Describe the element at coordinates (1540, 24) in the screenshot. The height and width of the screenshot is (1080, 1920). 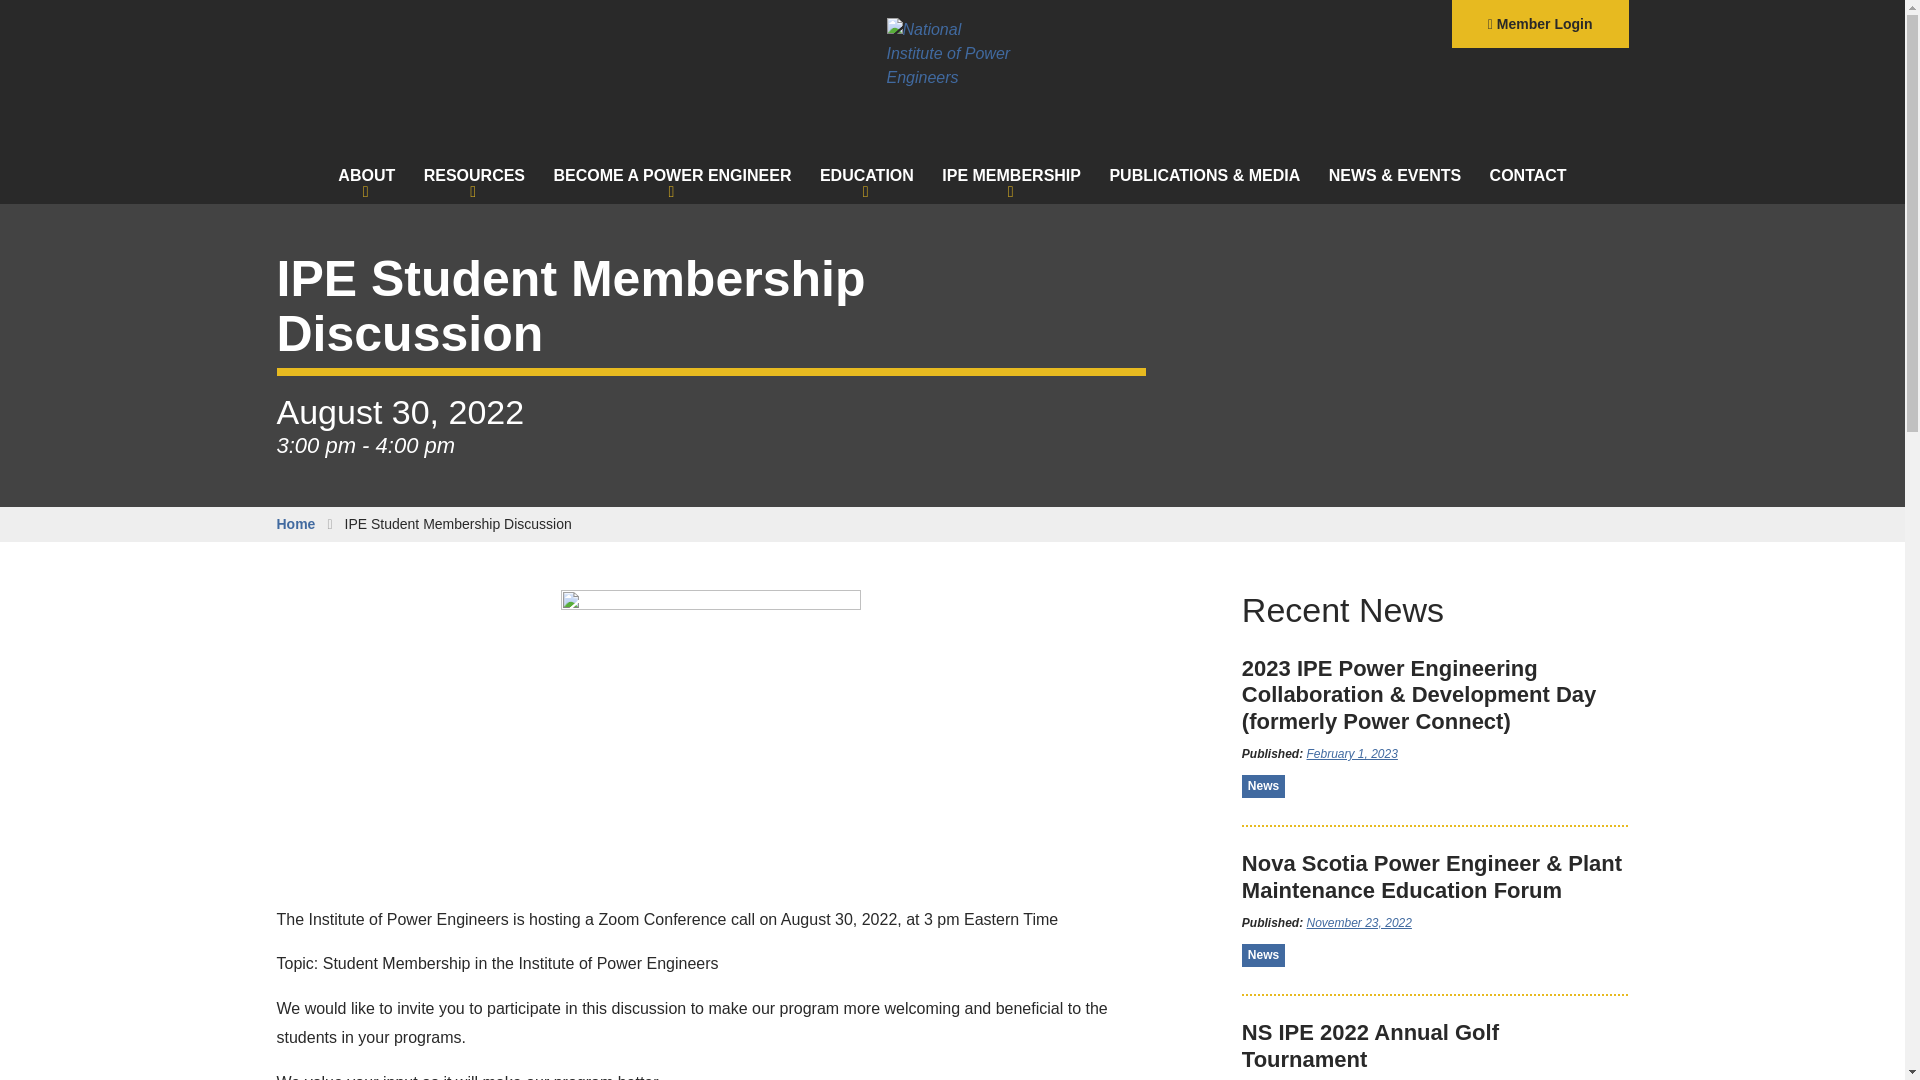
I see `Member Login` at that location.